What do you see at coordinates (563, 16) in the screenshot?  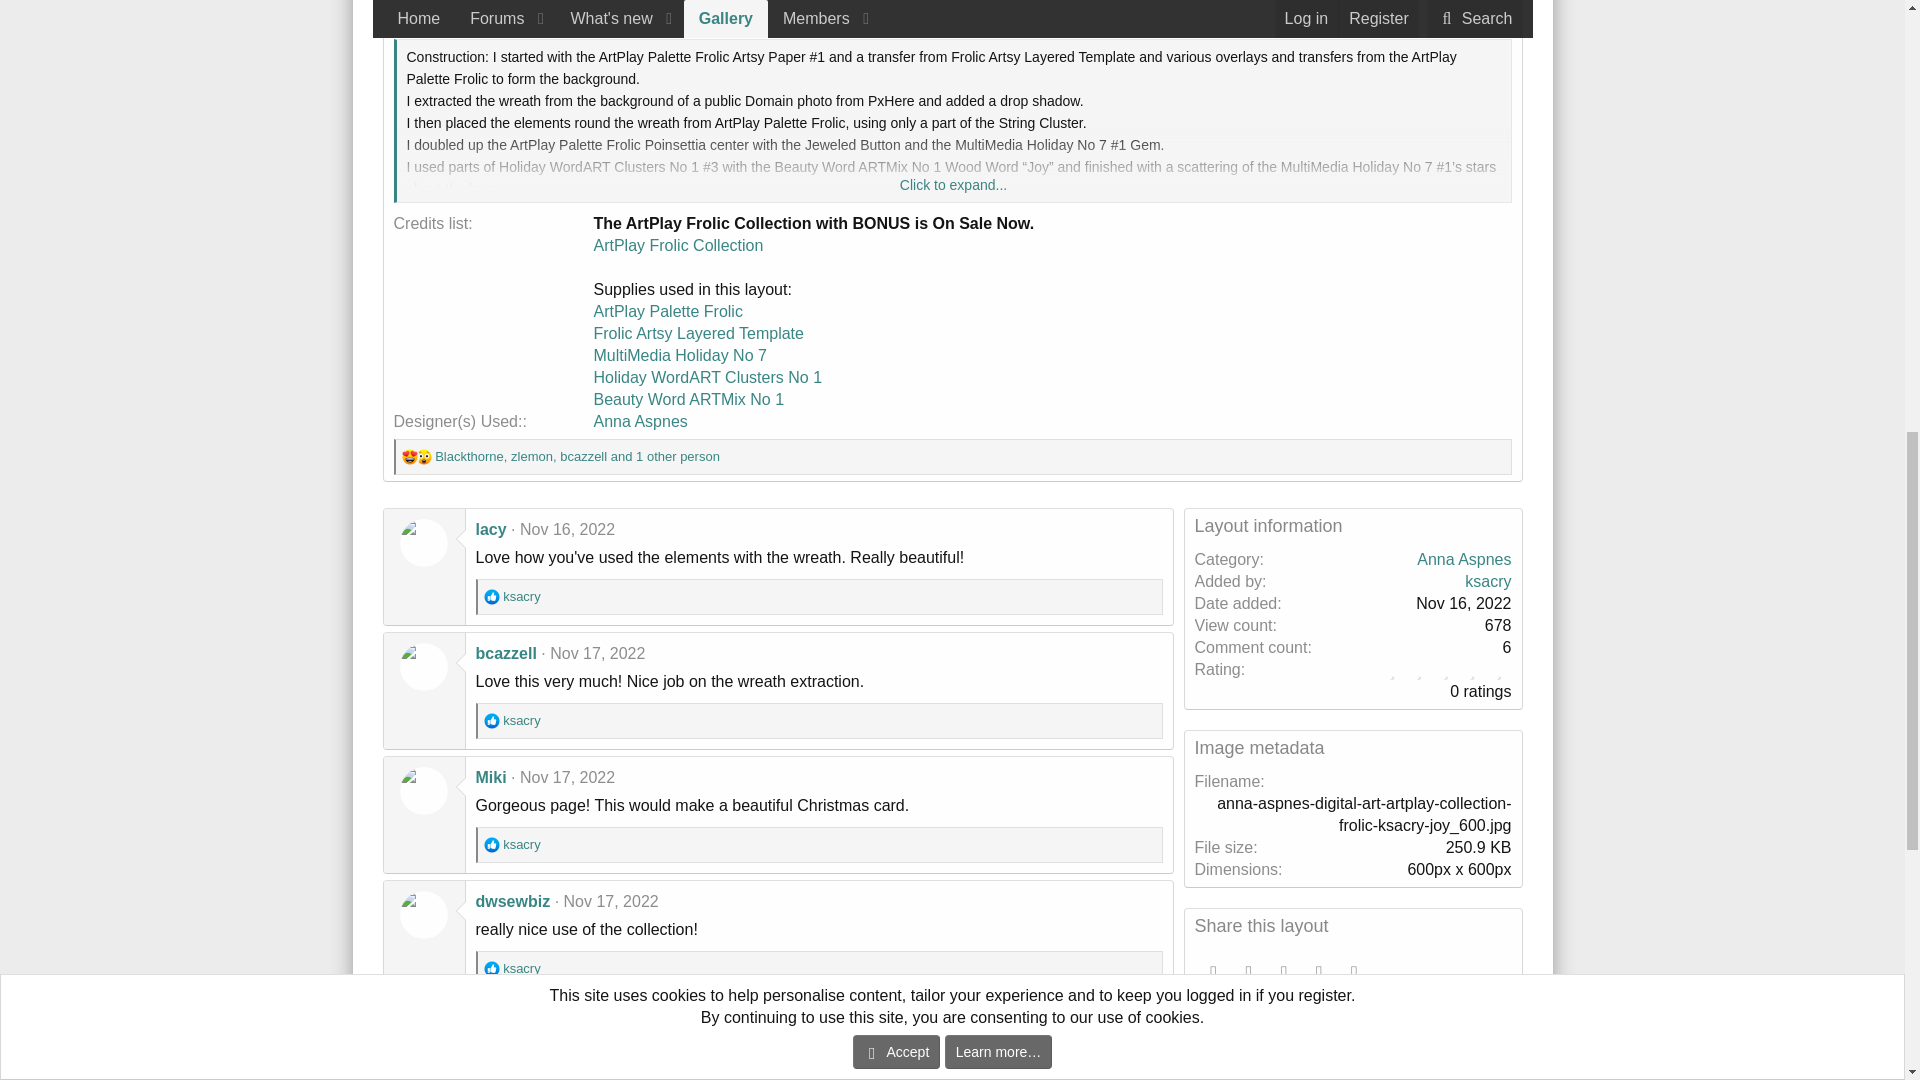 I see `Nov 16, 2022 at 11:10 AM` at bounding box center [563, 16].